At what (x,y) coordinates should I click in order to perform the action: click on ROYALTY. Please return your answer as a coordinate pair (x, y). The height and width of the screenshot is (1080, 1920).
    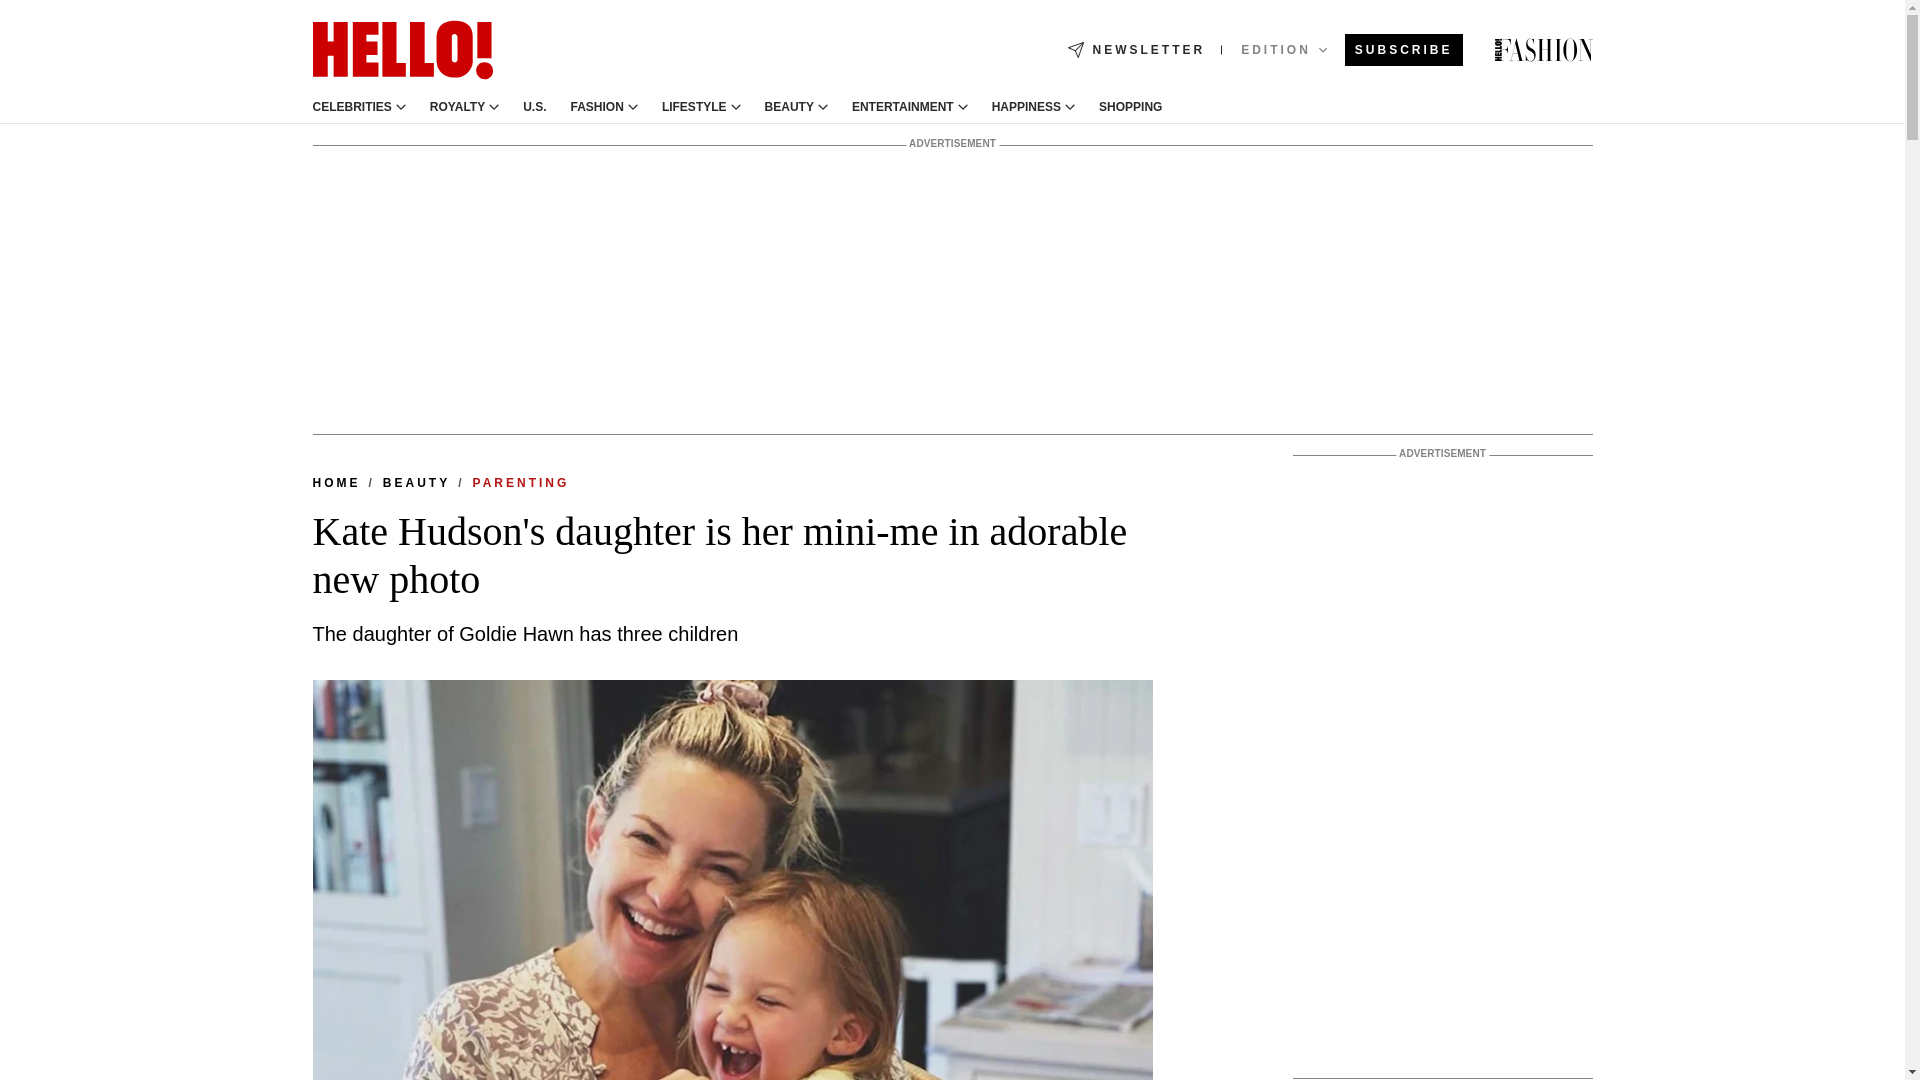
    Looking at the image, I should click on (458, 107).